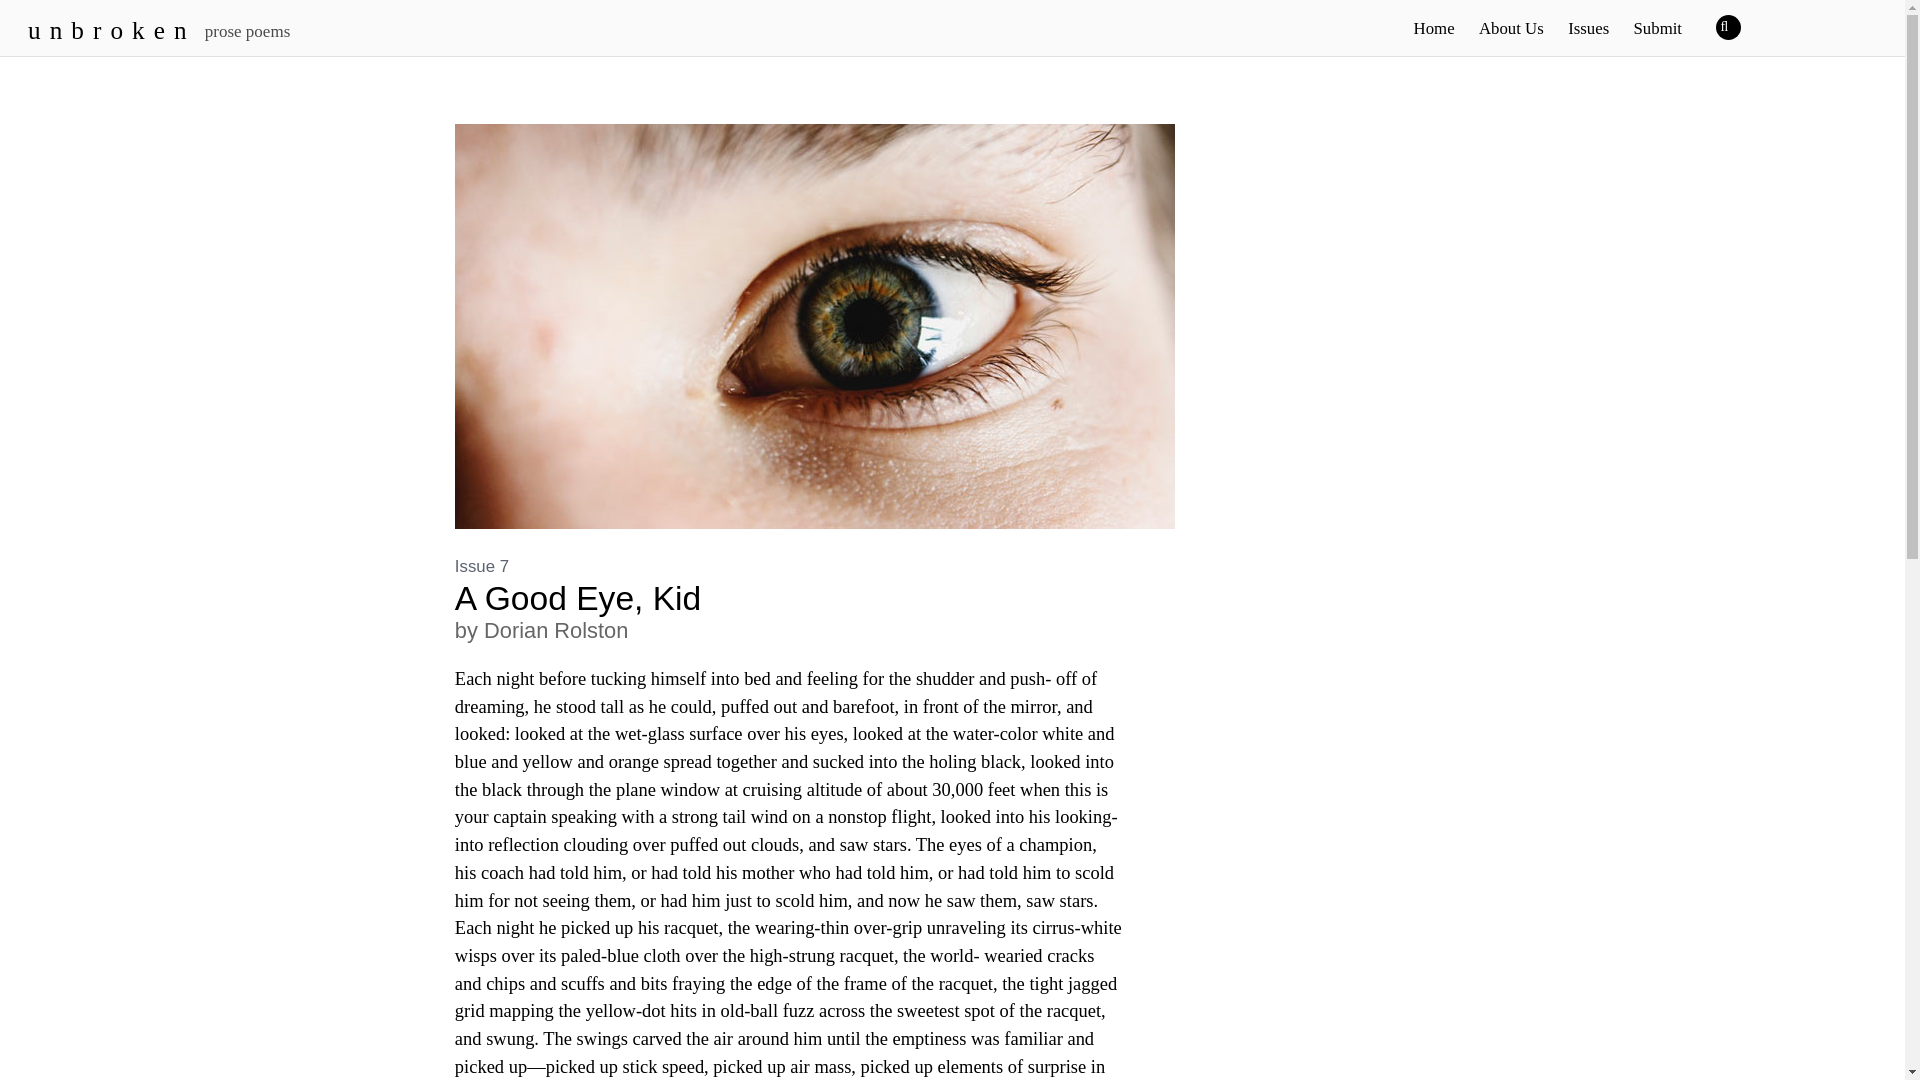  I want to click on Issues, so click(1588, 28).